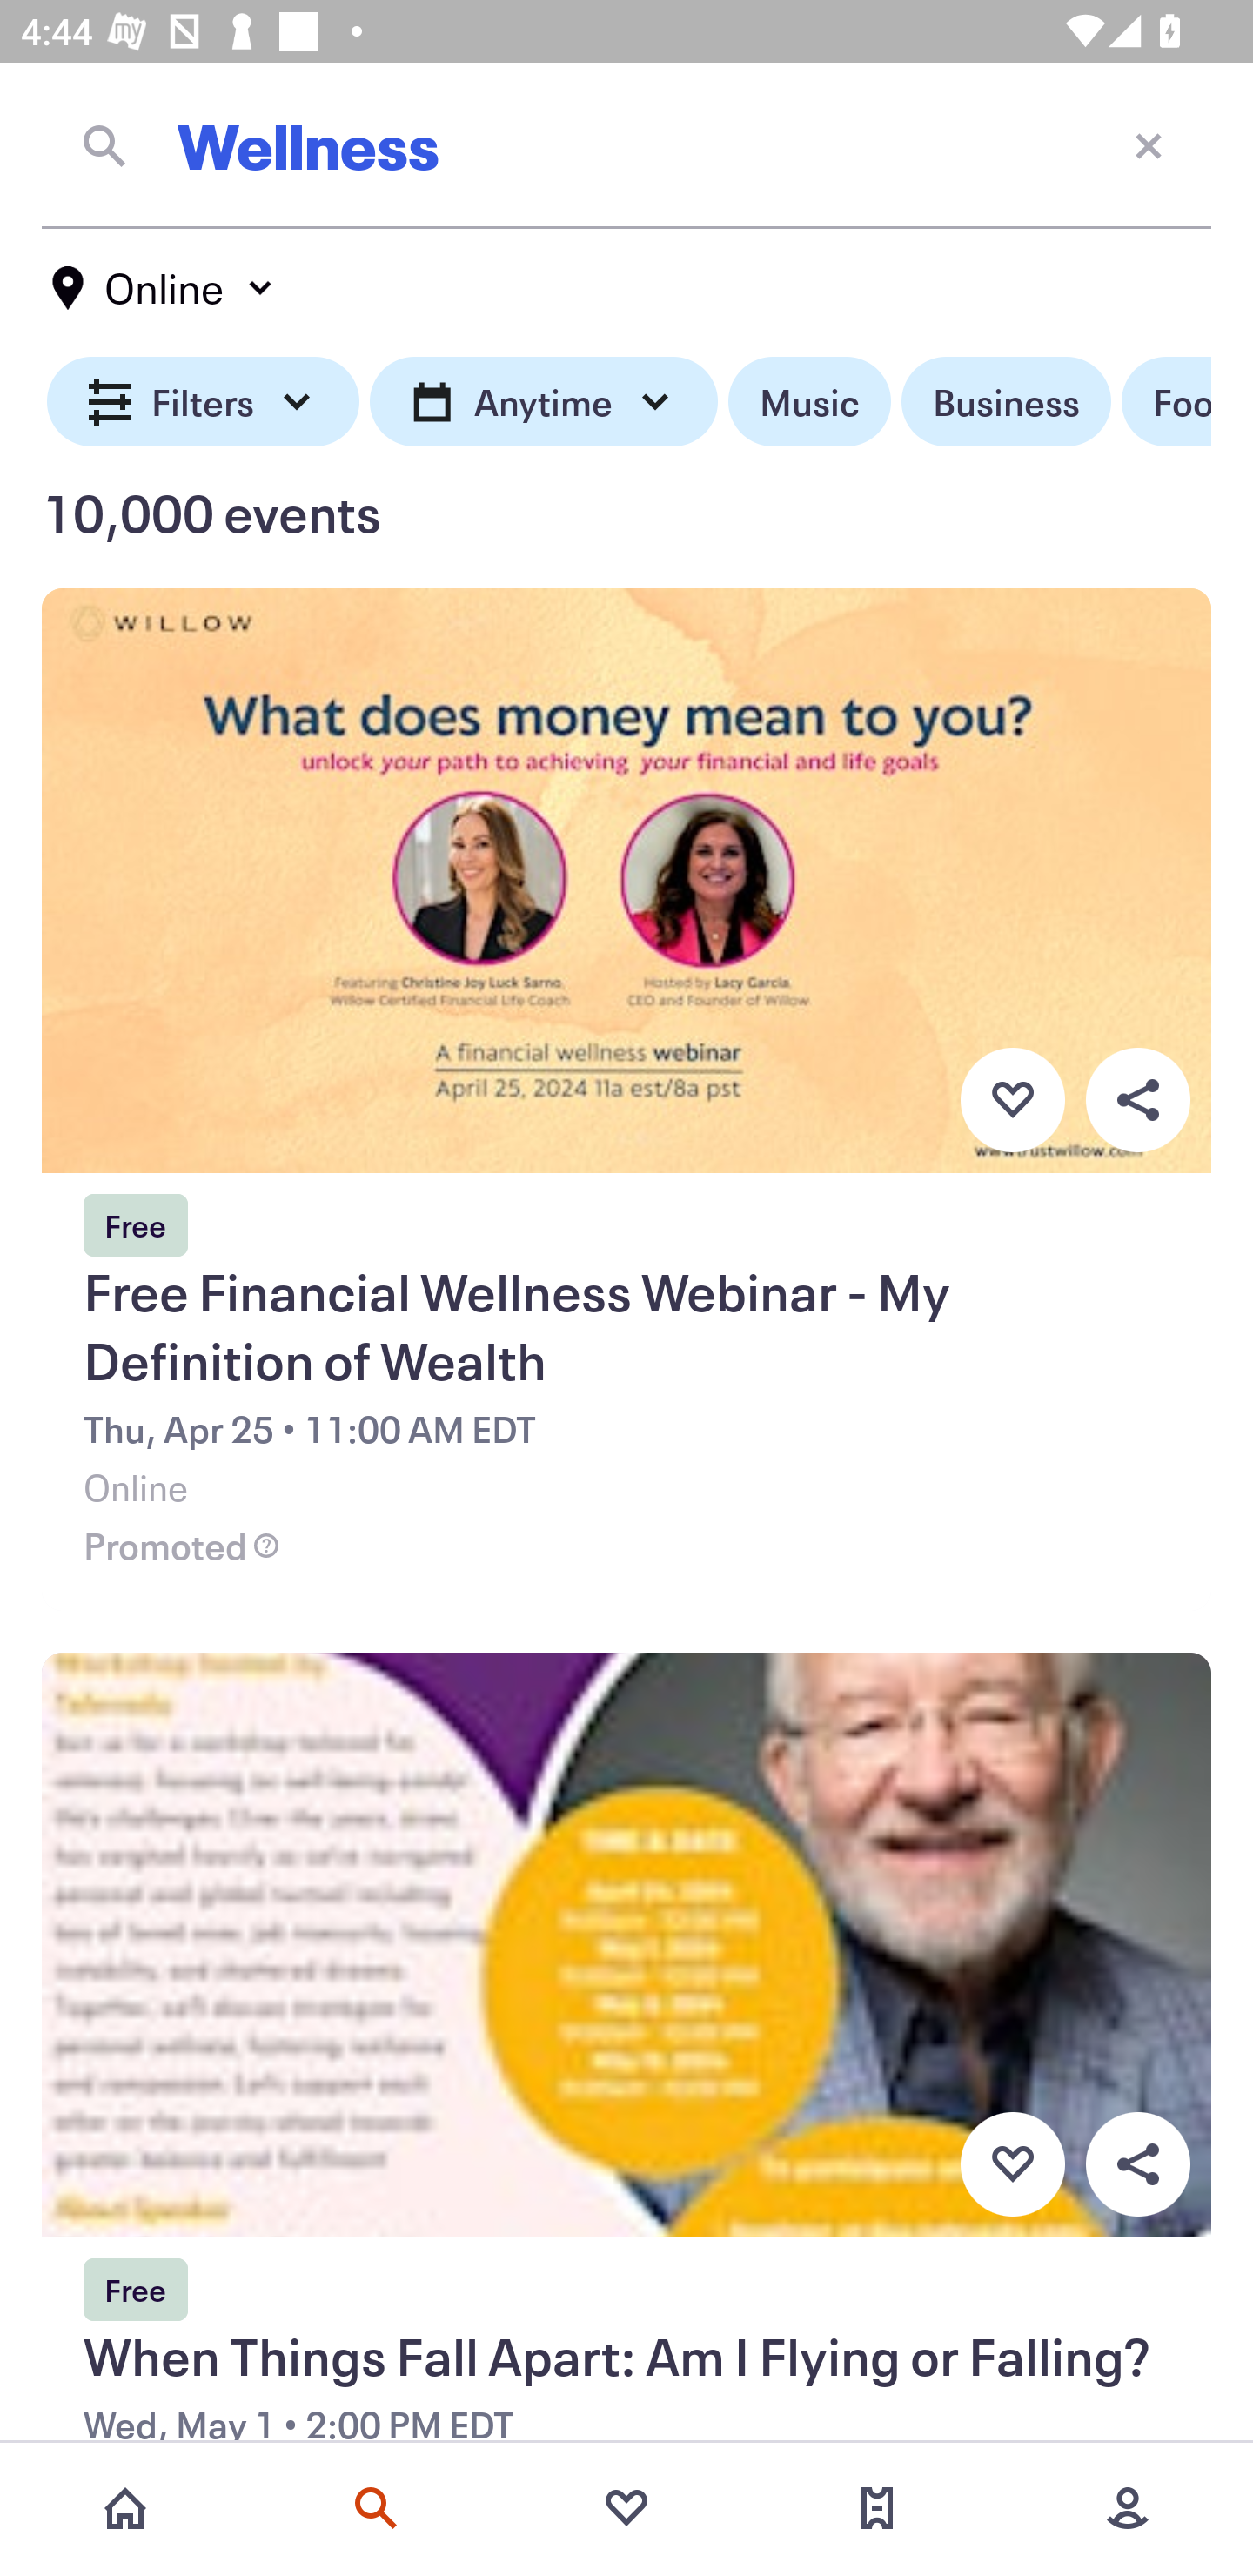  Describe the element at coordinates (1149, 144) in the screenshot. I see `Close current screen` at that location.